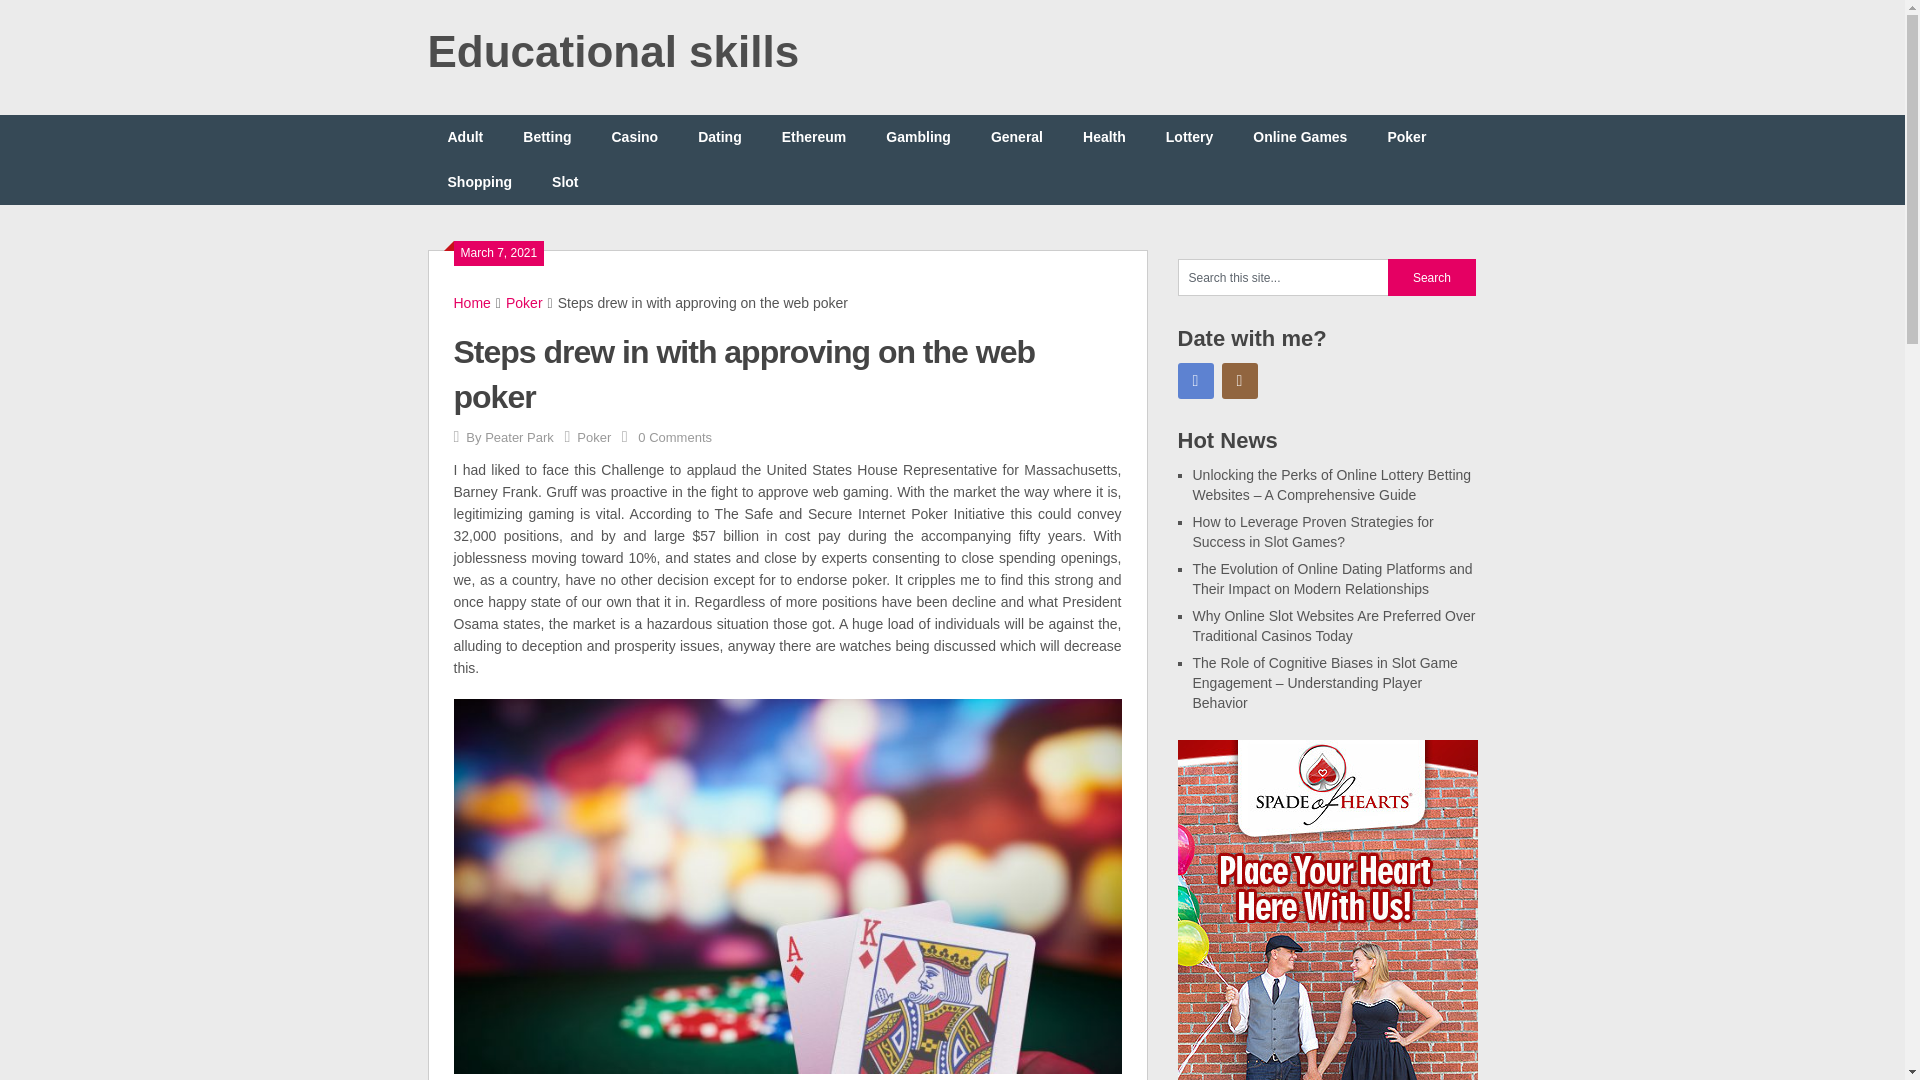 This screenshot has height=1080, width=1920. I want to click on Search, so click(1432, 277).